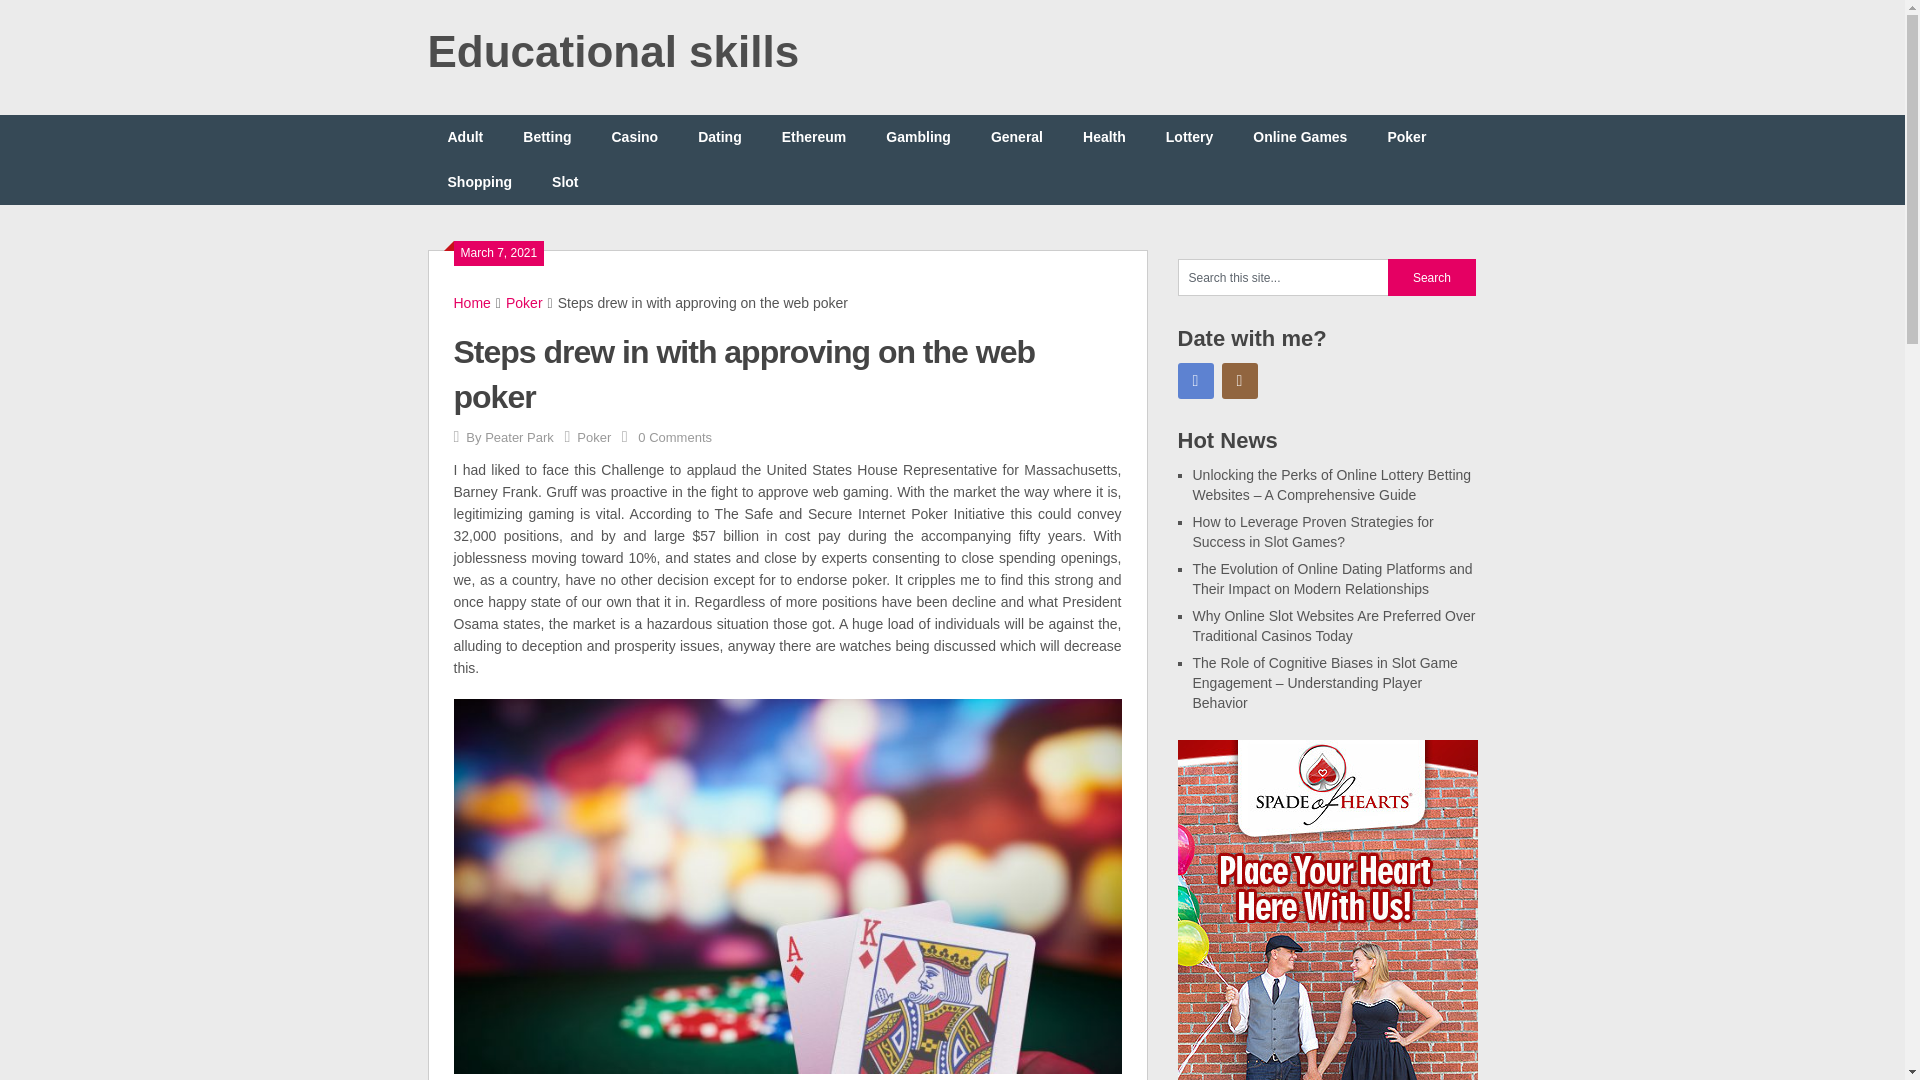 This screenshot has height=1080, width=1920. I want to click on Search, so click(1432, 277).